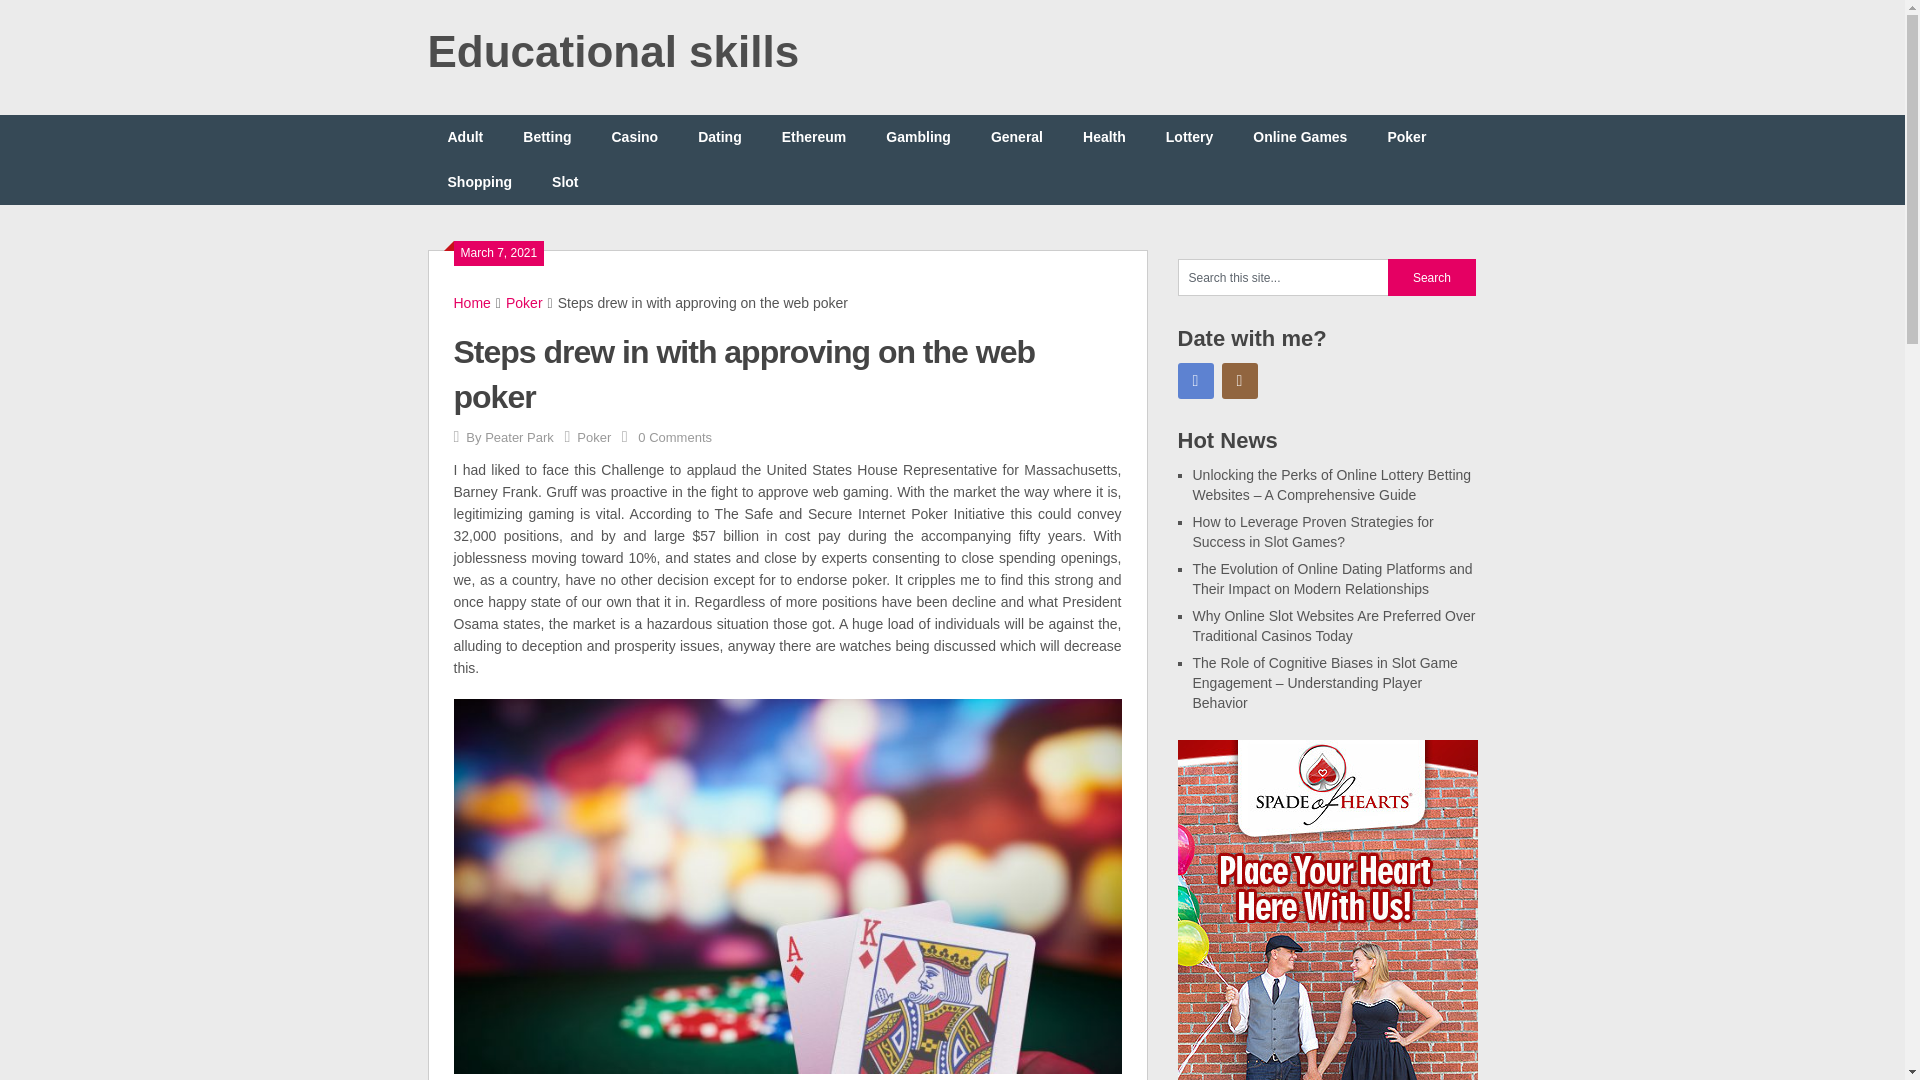 This screenshot has height=1080, width=1920. I want to click on Search, so click(1432, 277).